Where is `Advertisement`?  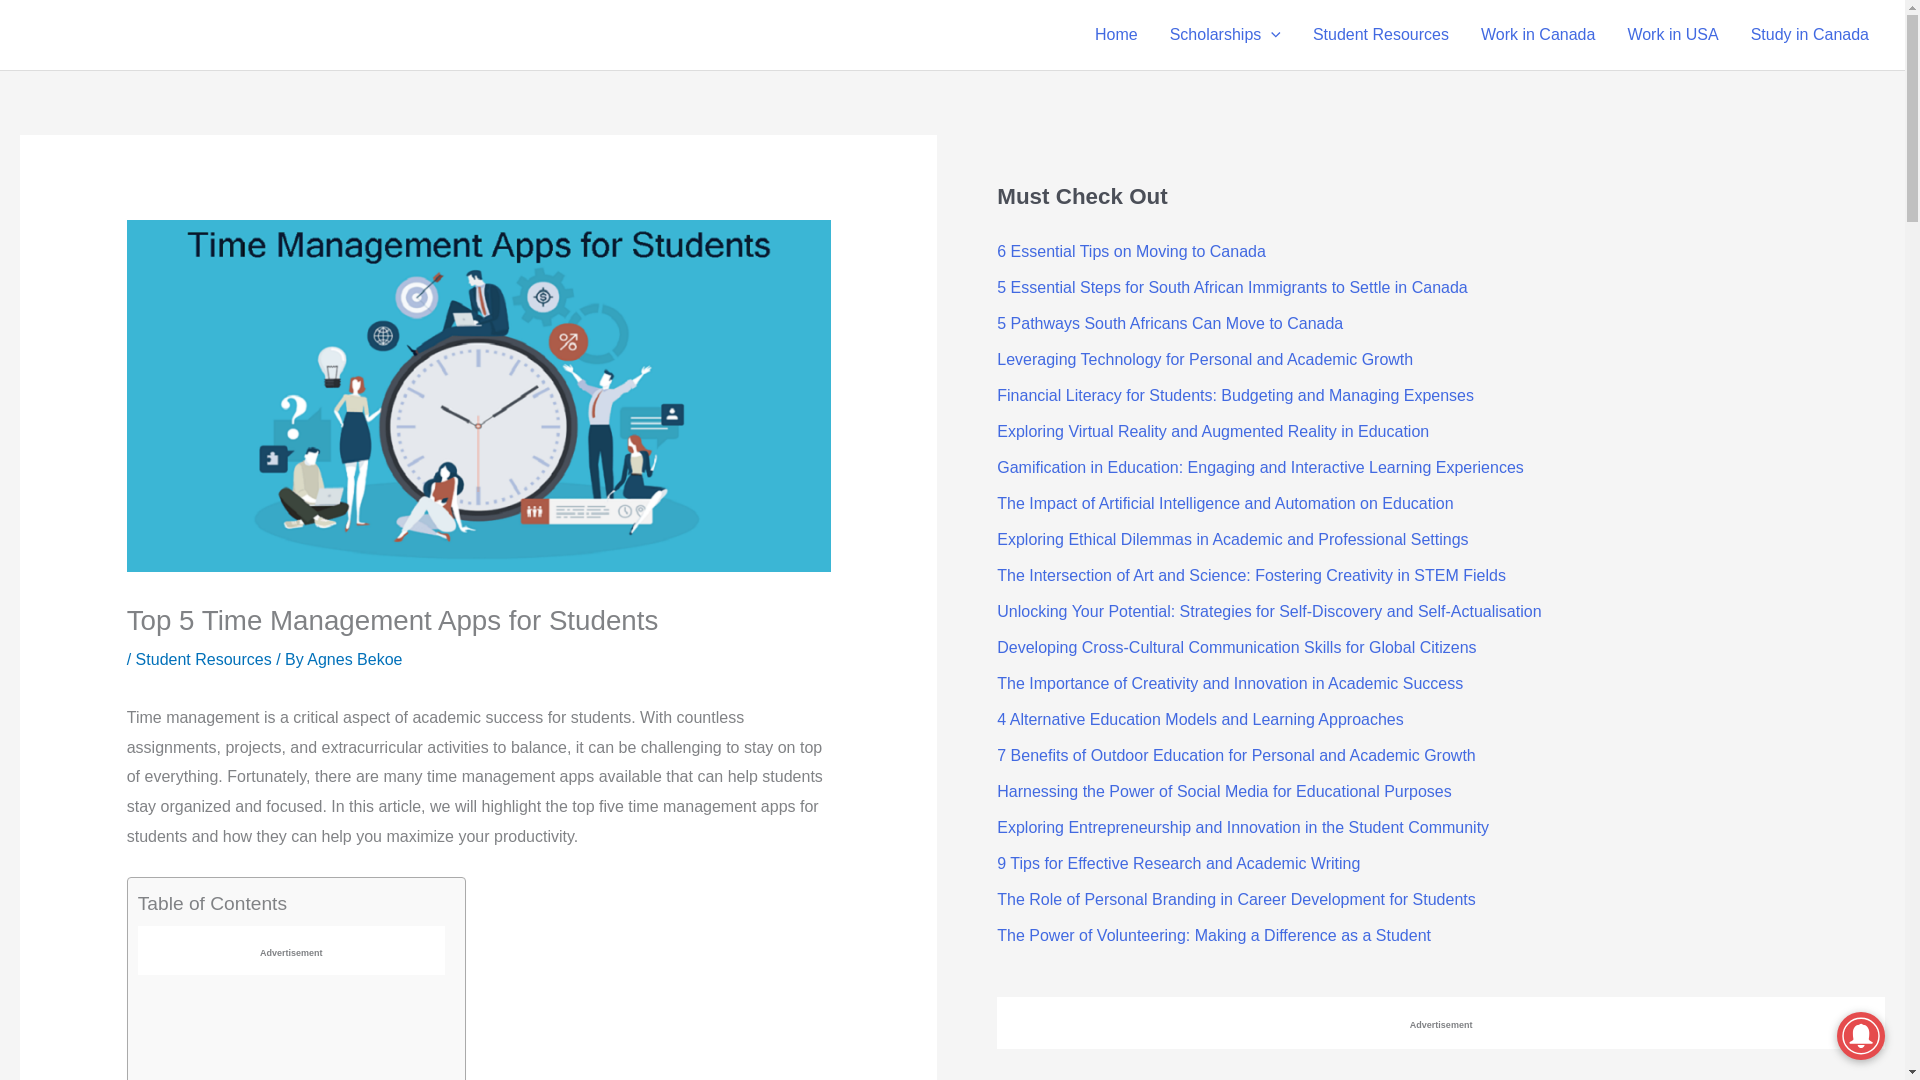
Advertisement is located at coordinates (291, 1028).